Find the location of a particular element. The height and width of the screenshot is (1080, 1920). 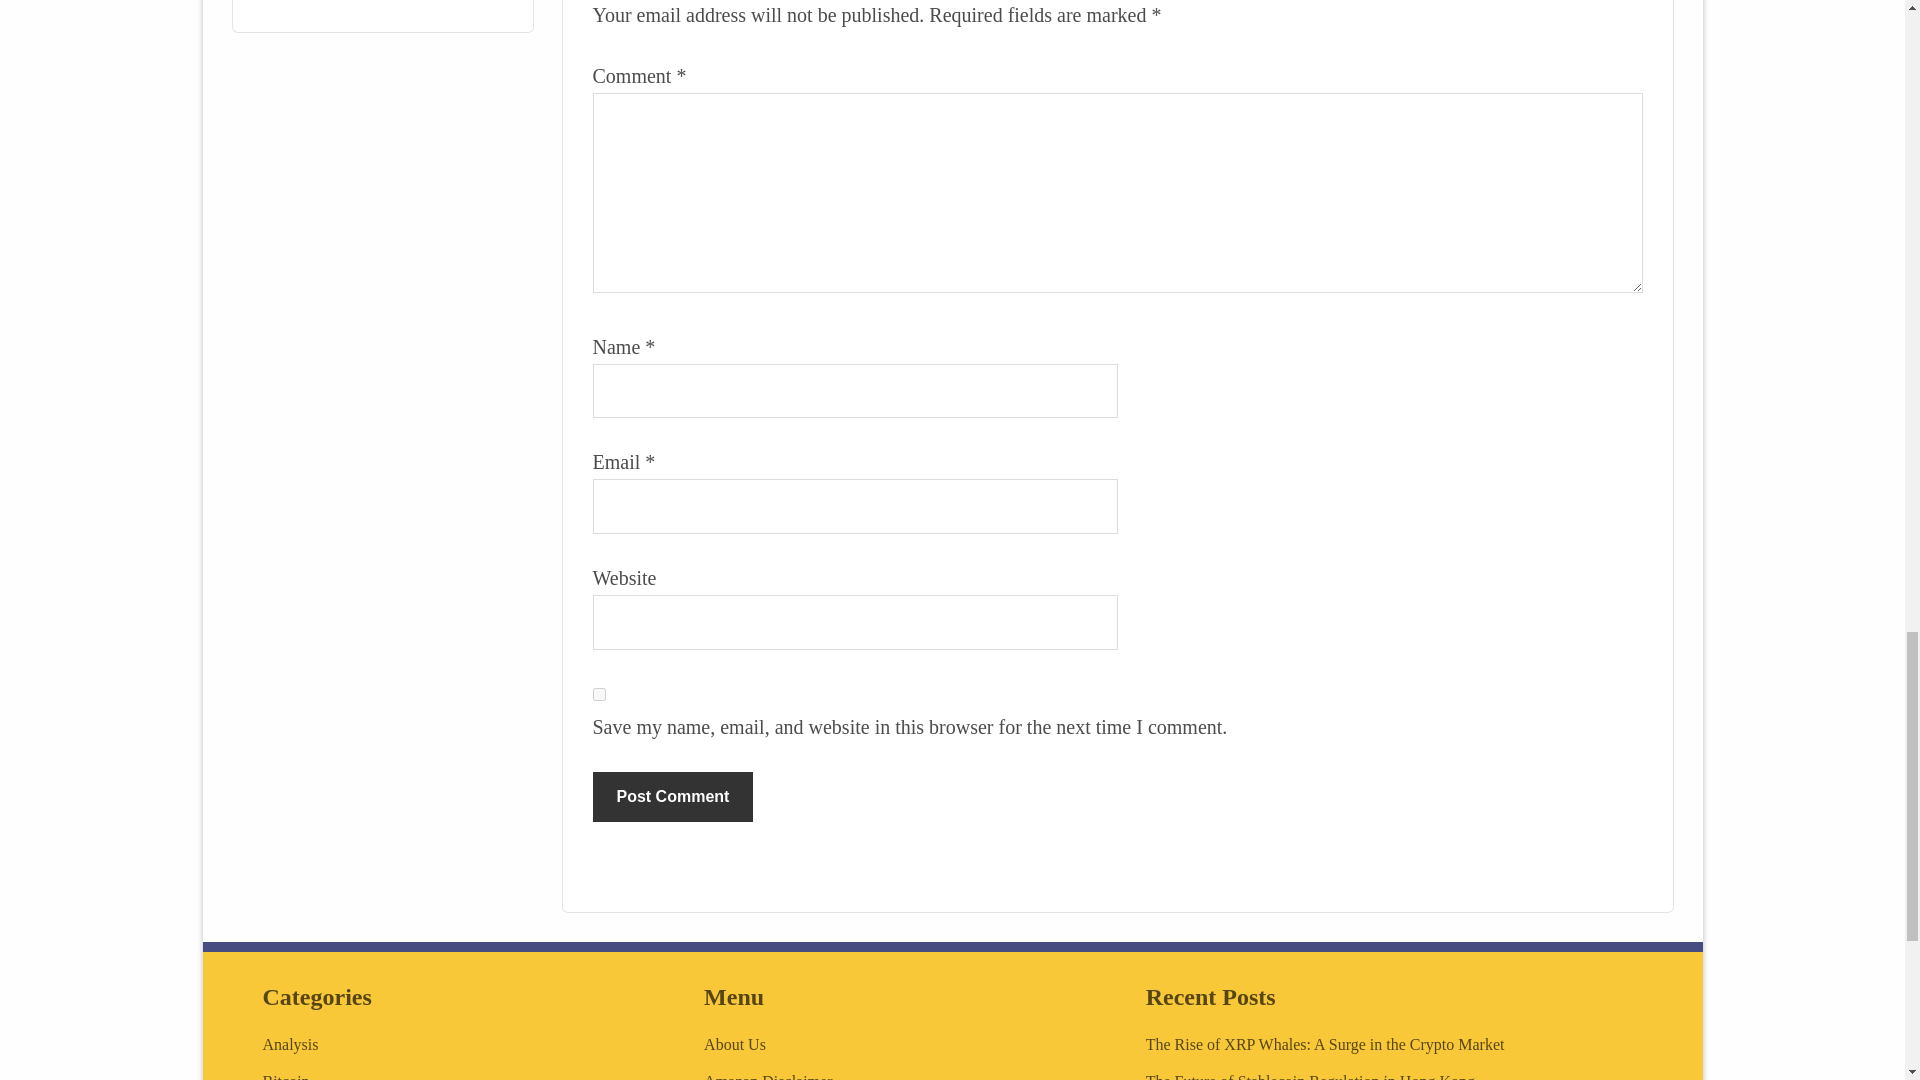

yes is located at coordinates (598, 694).